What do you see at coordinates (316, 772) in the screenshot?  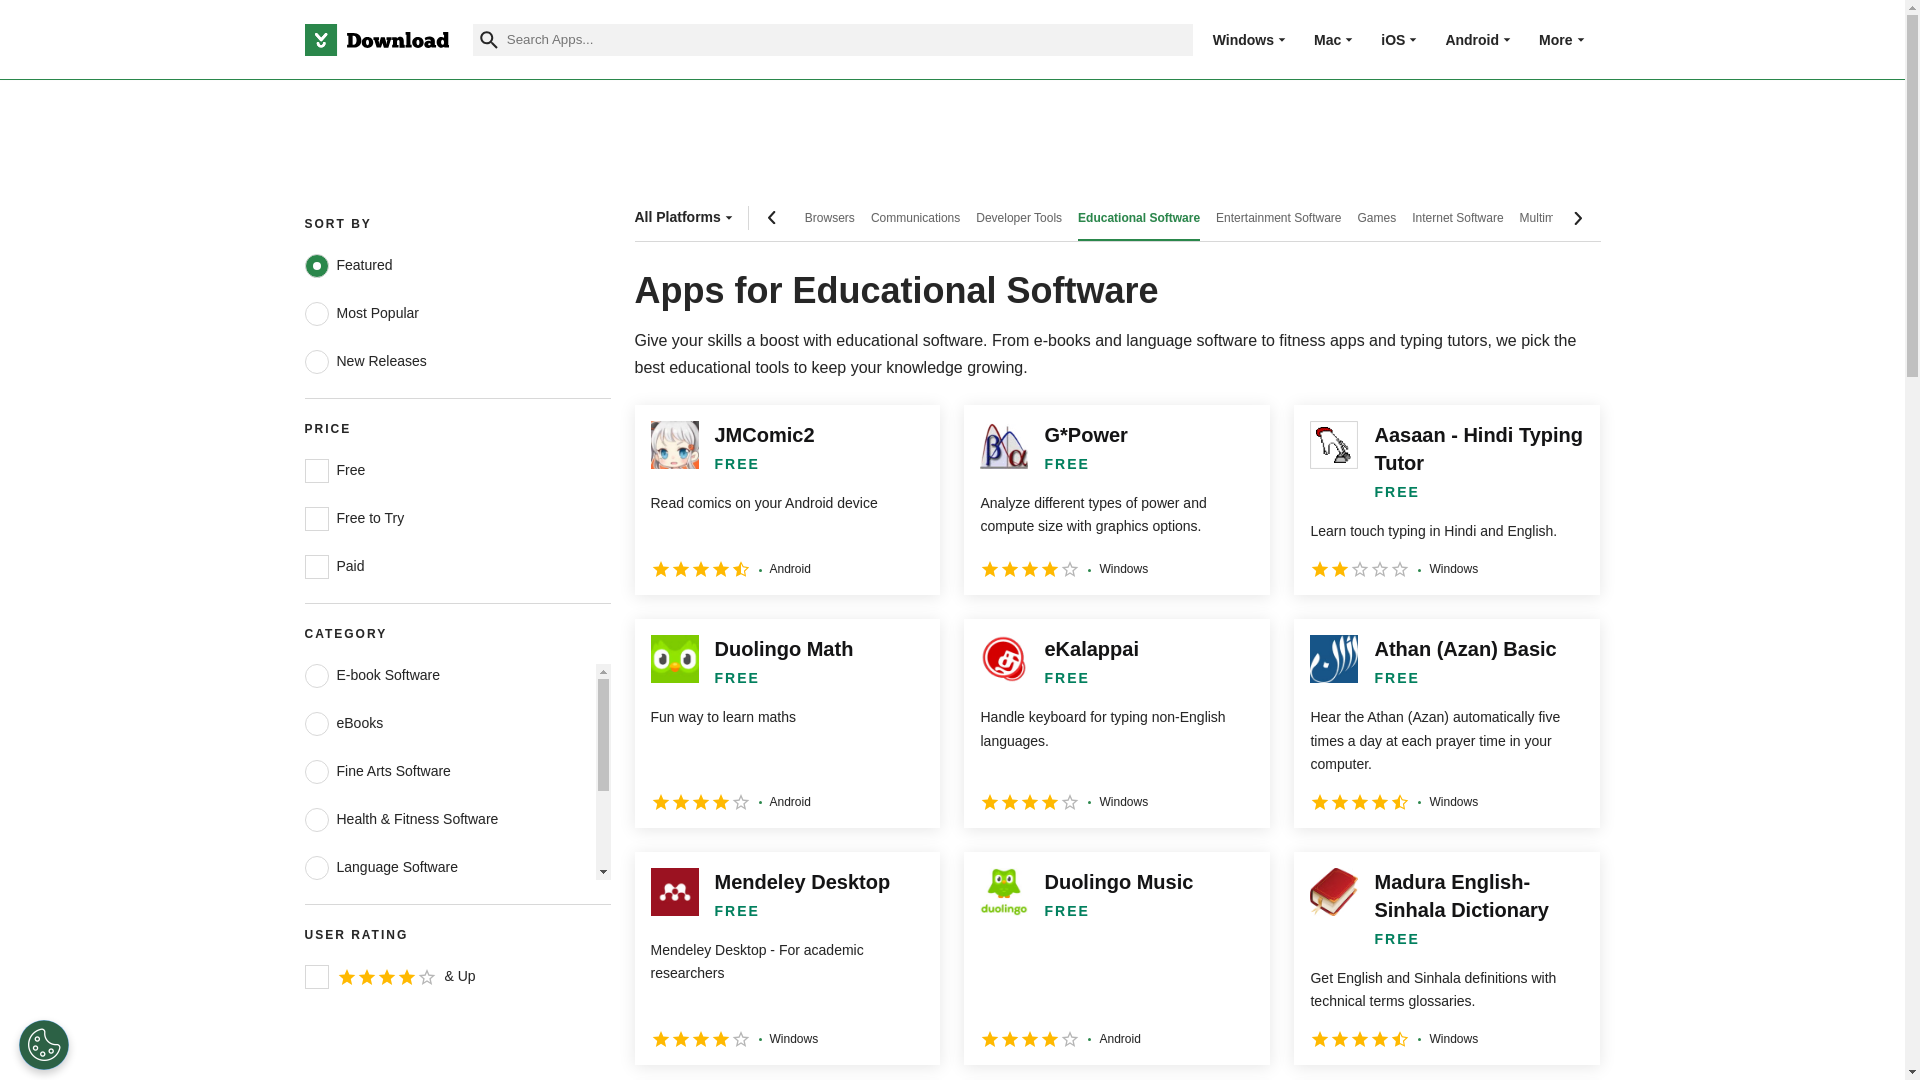 I see `education-fine-arts` at bounding box center [316, 772].